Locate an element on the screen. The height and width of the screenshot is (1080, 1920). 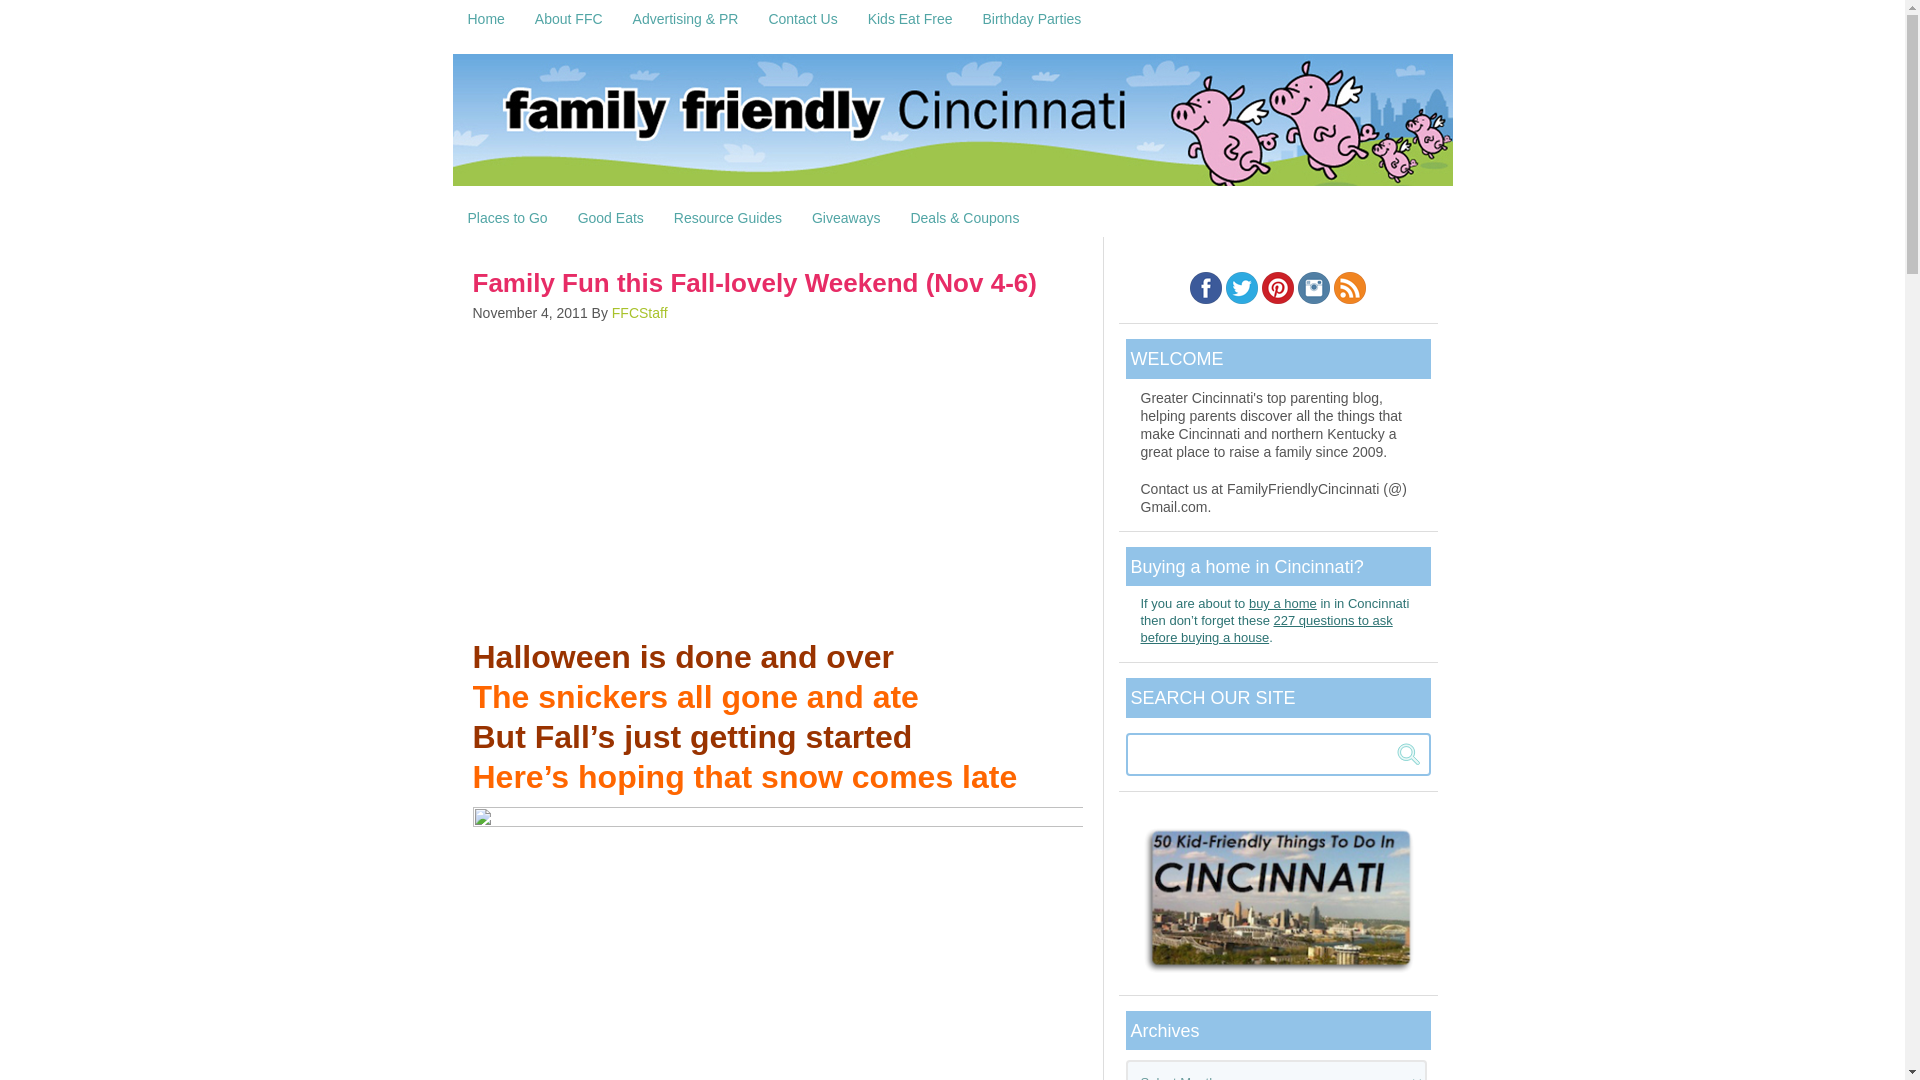
Good Eats is located at coordinates (610, 217).